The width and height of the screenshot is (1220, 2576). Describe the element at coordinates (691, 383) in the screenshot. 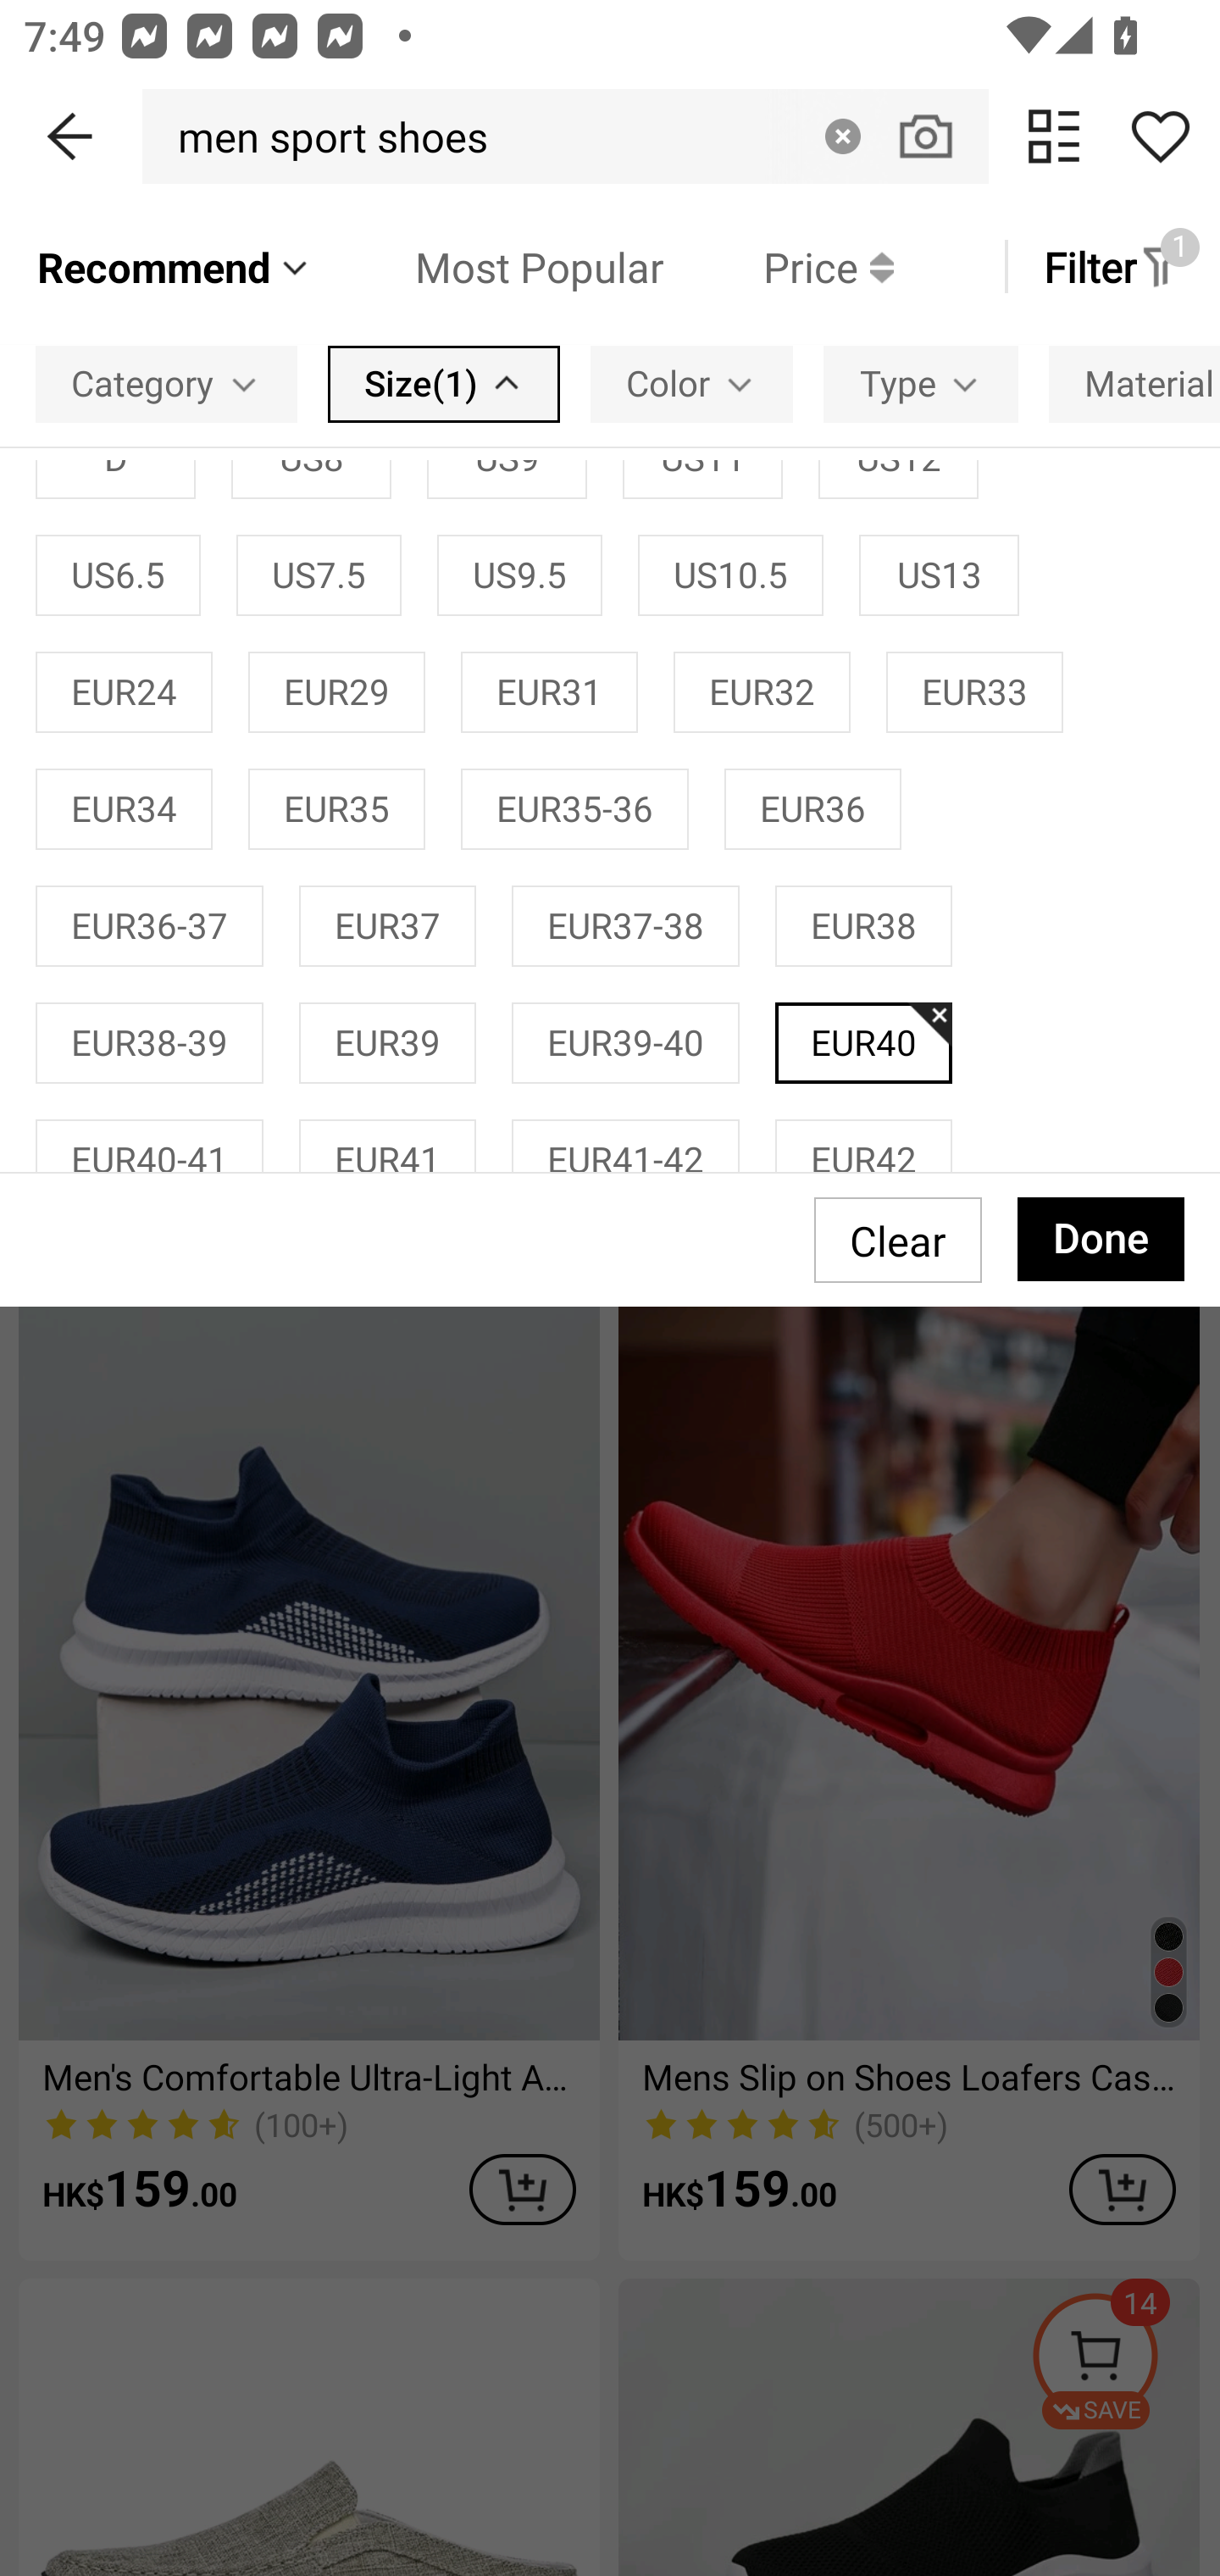

I see `Color` at that location.